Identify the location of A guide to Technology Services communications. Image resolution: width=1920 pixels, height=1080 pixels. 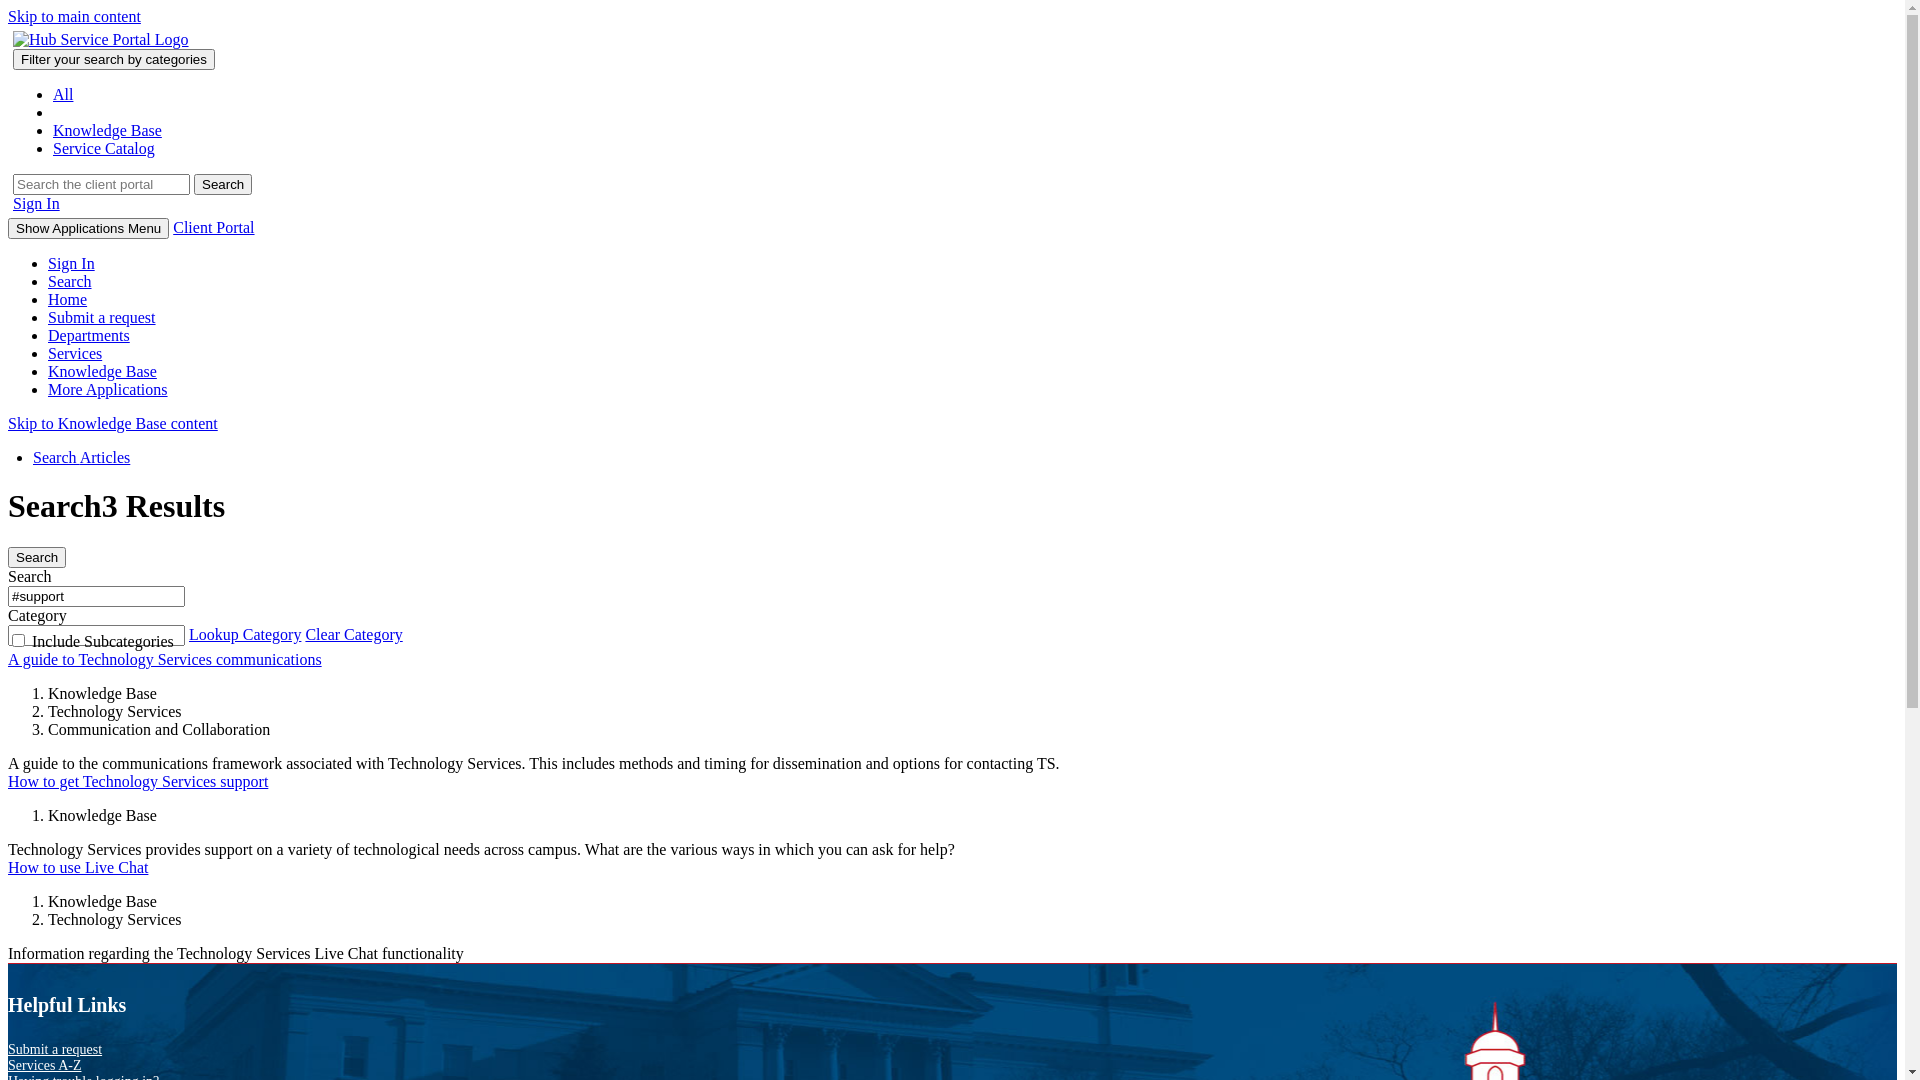
(165, 660).